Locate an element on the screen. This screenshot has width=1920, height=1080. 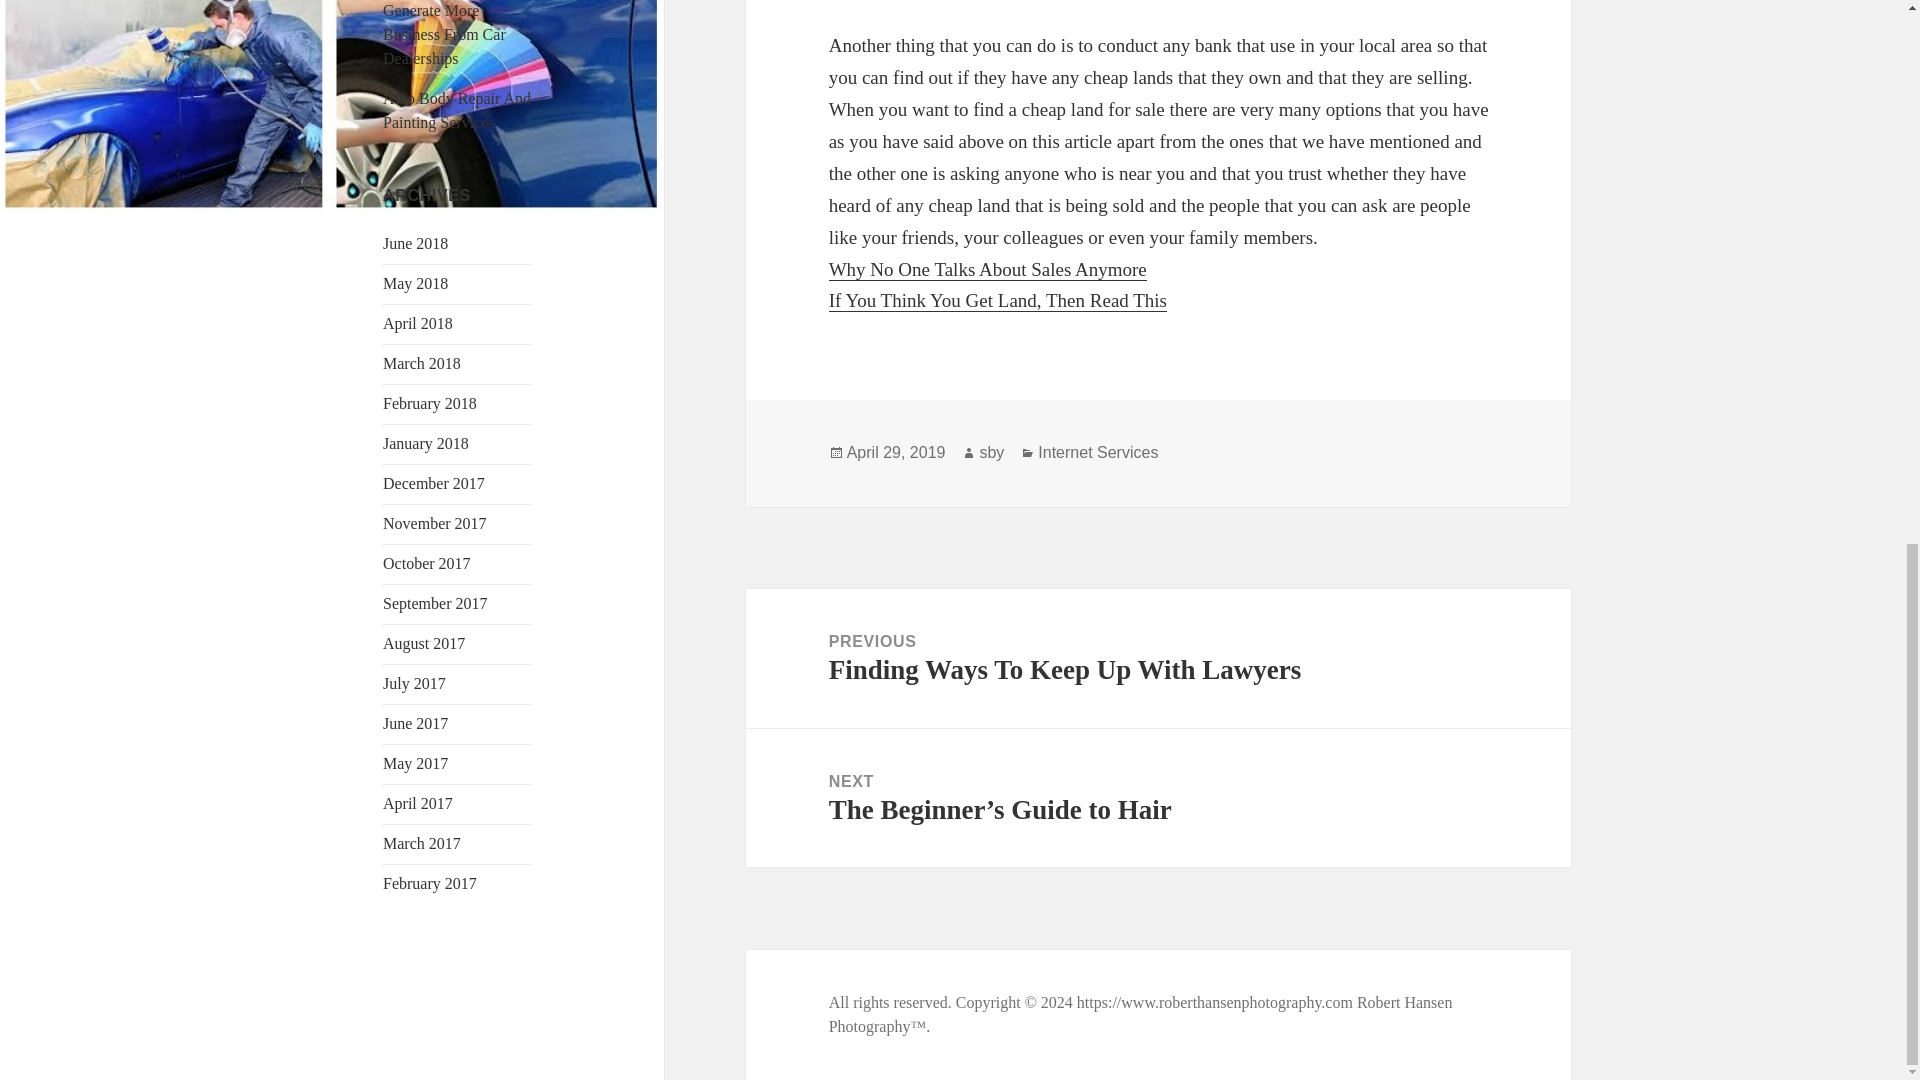
April 2017 is located at coordinates (1141, 1014).